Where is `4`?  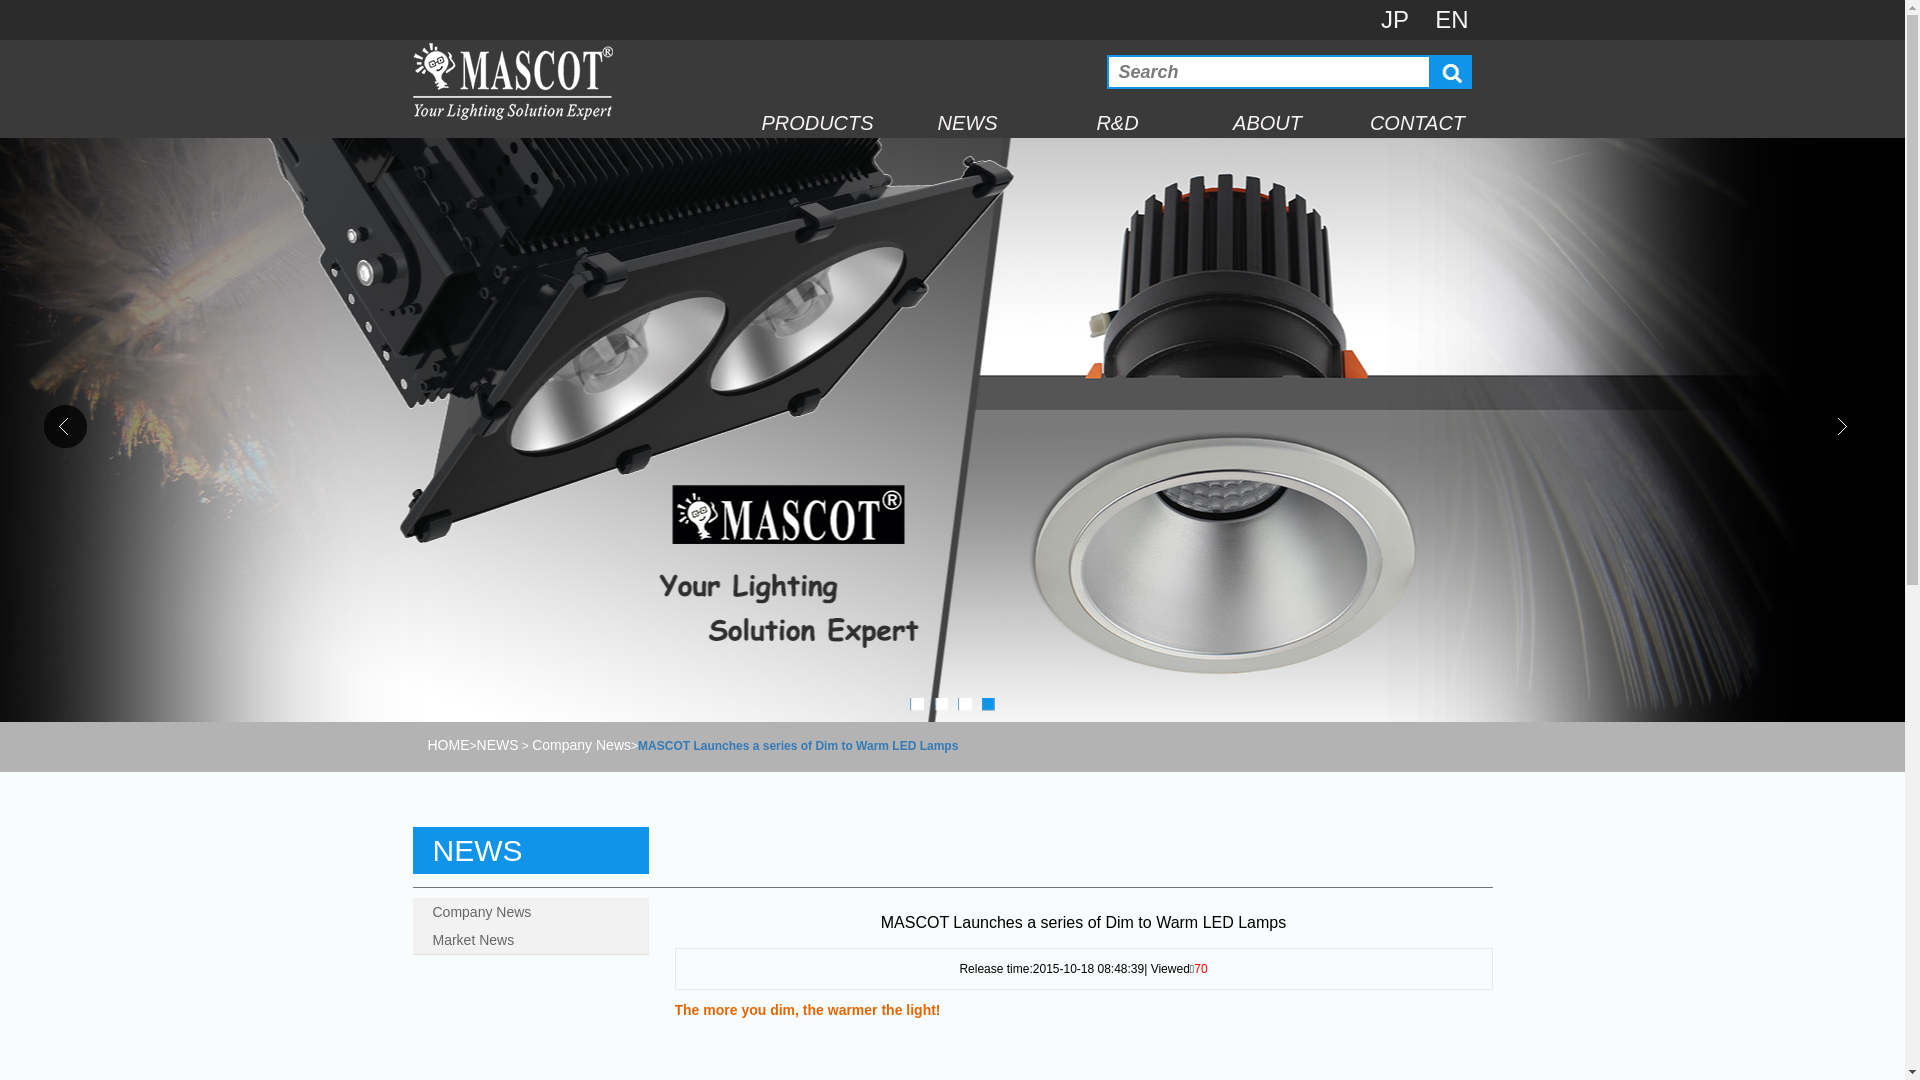 4 is located at coordinates (989, 705).